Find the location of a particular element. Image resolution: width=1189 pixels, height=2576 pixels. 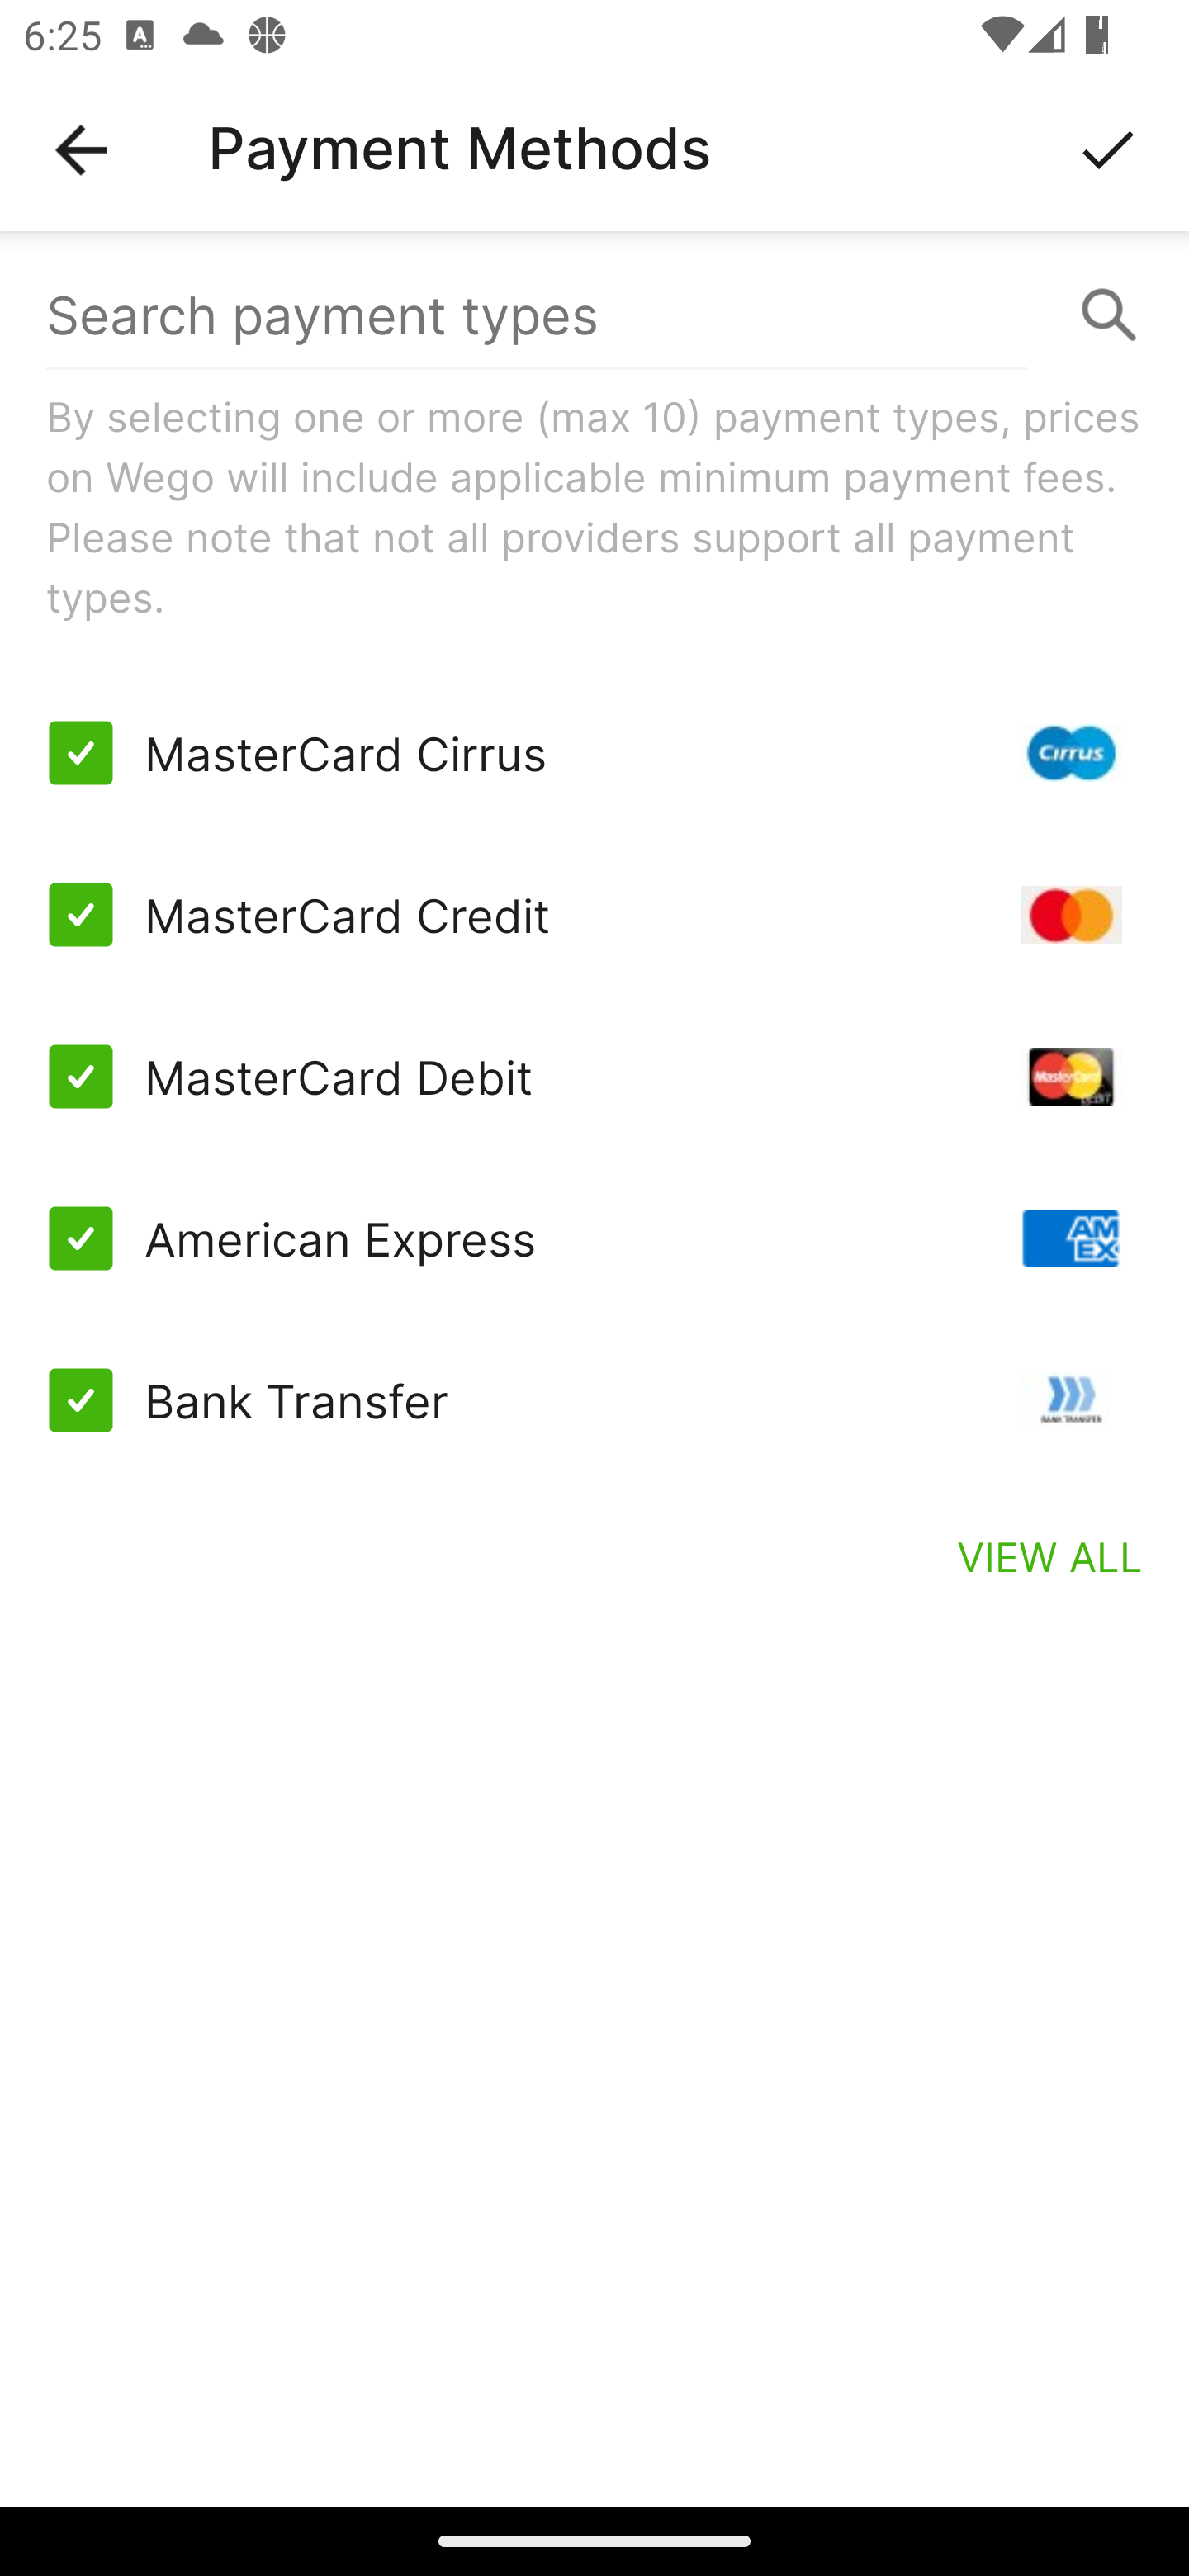

MasterCard Cirrus is located at coordinates (594, 753).